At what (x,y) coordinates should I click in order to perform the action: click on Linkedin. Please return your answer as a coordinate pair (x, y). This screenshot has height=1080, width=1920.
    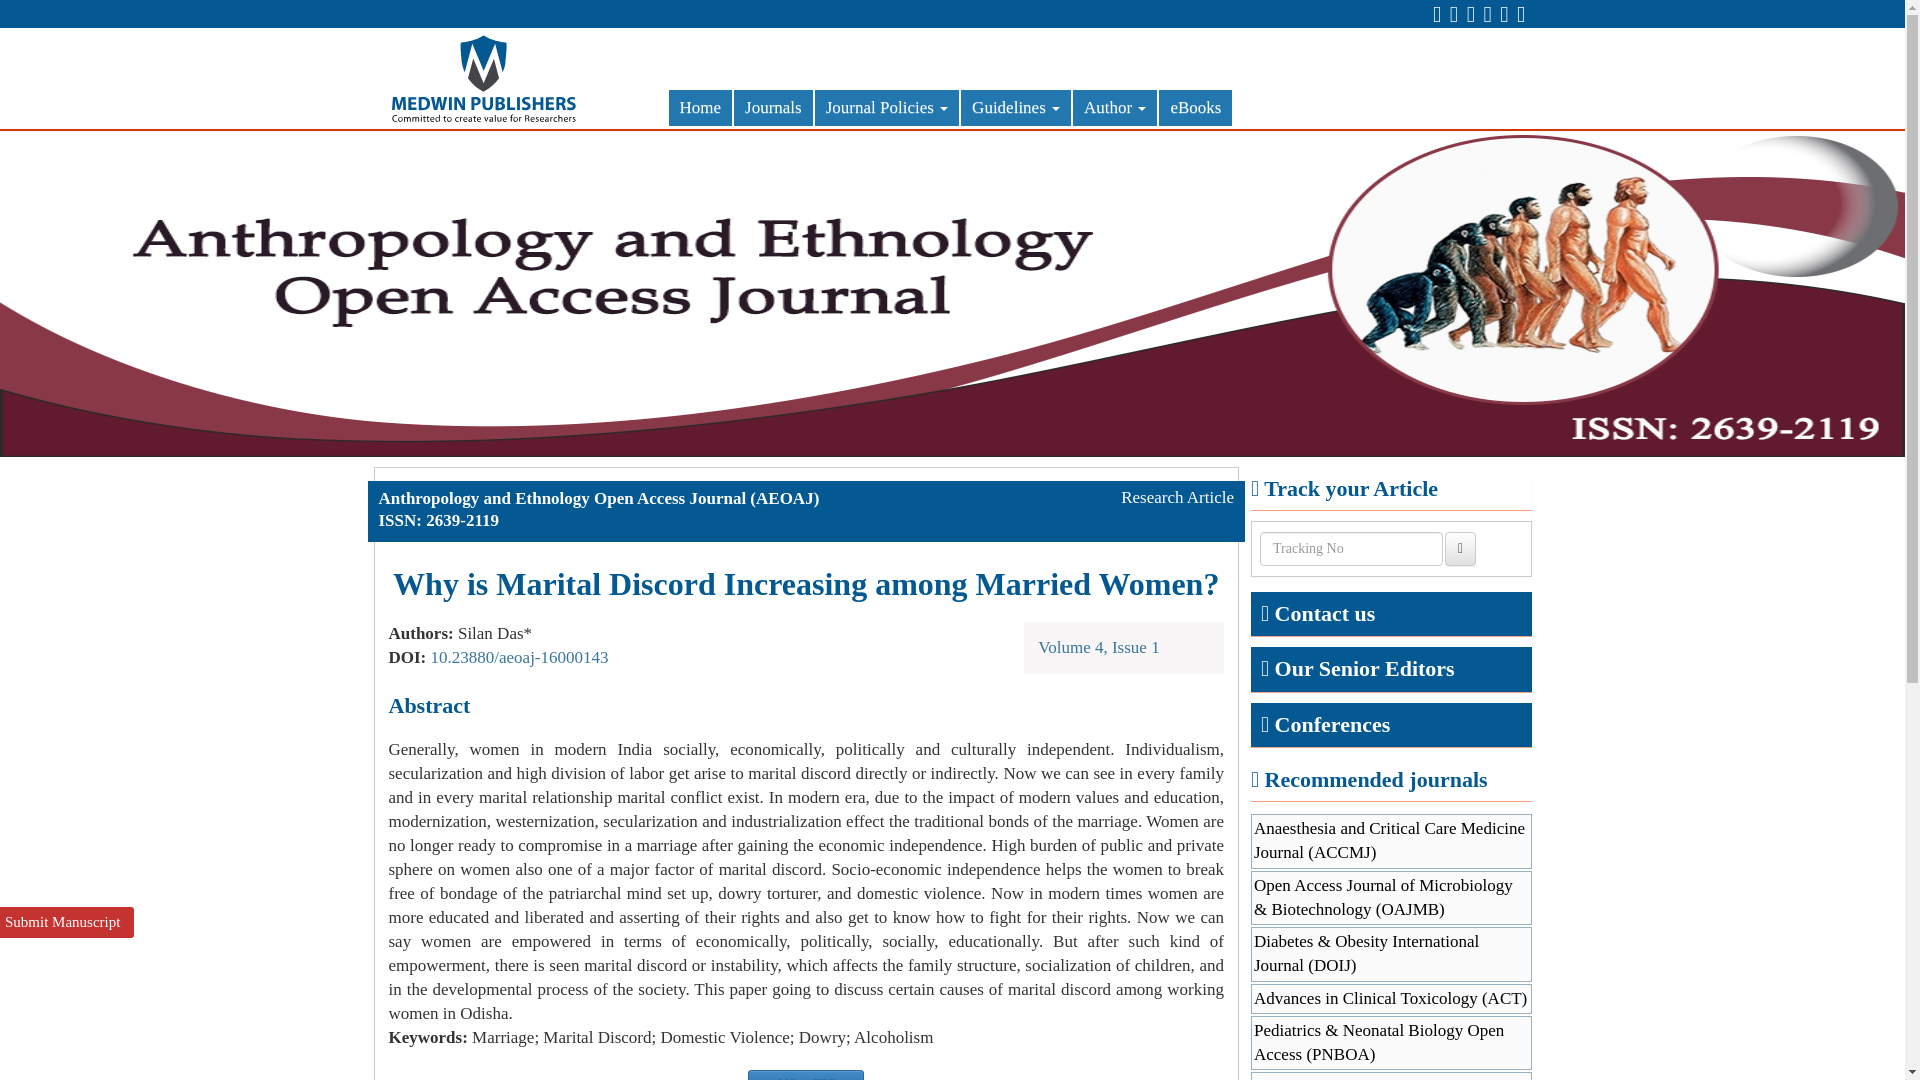
    Looking at the image, I should click on (1470, 14).